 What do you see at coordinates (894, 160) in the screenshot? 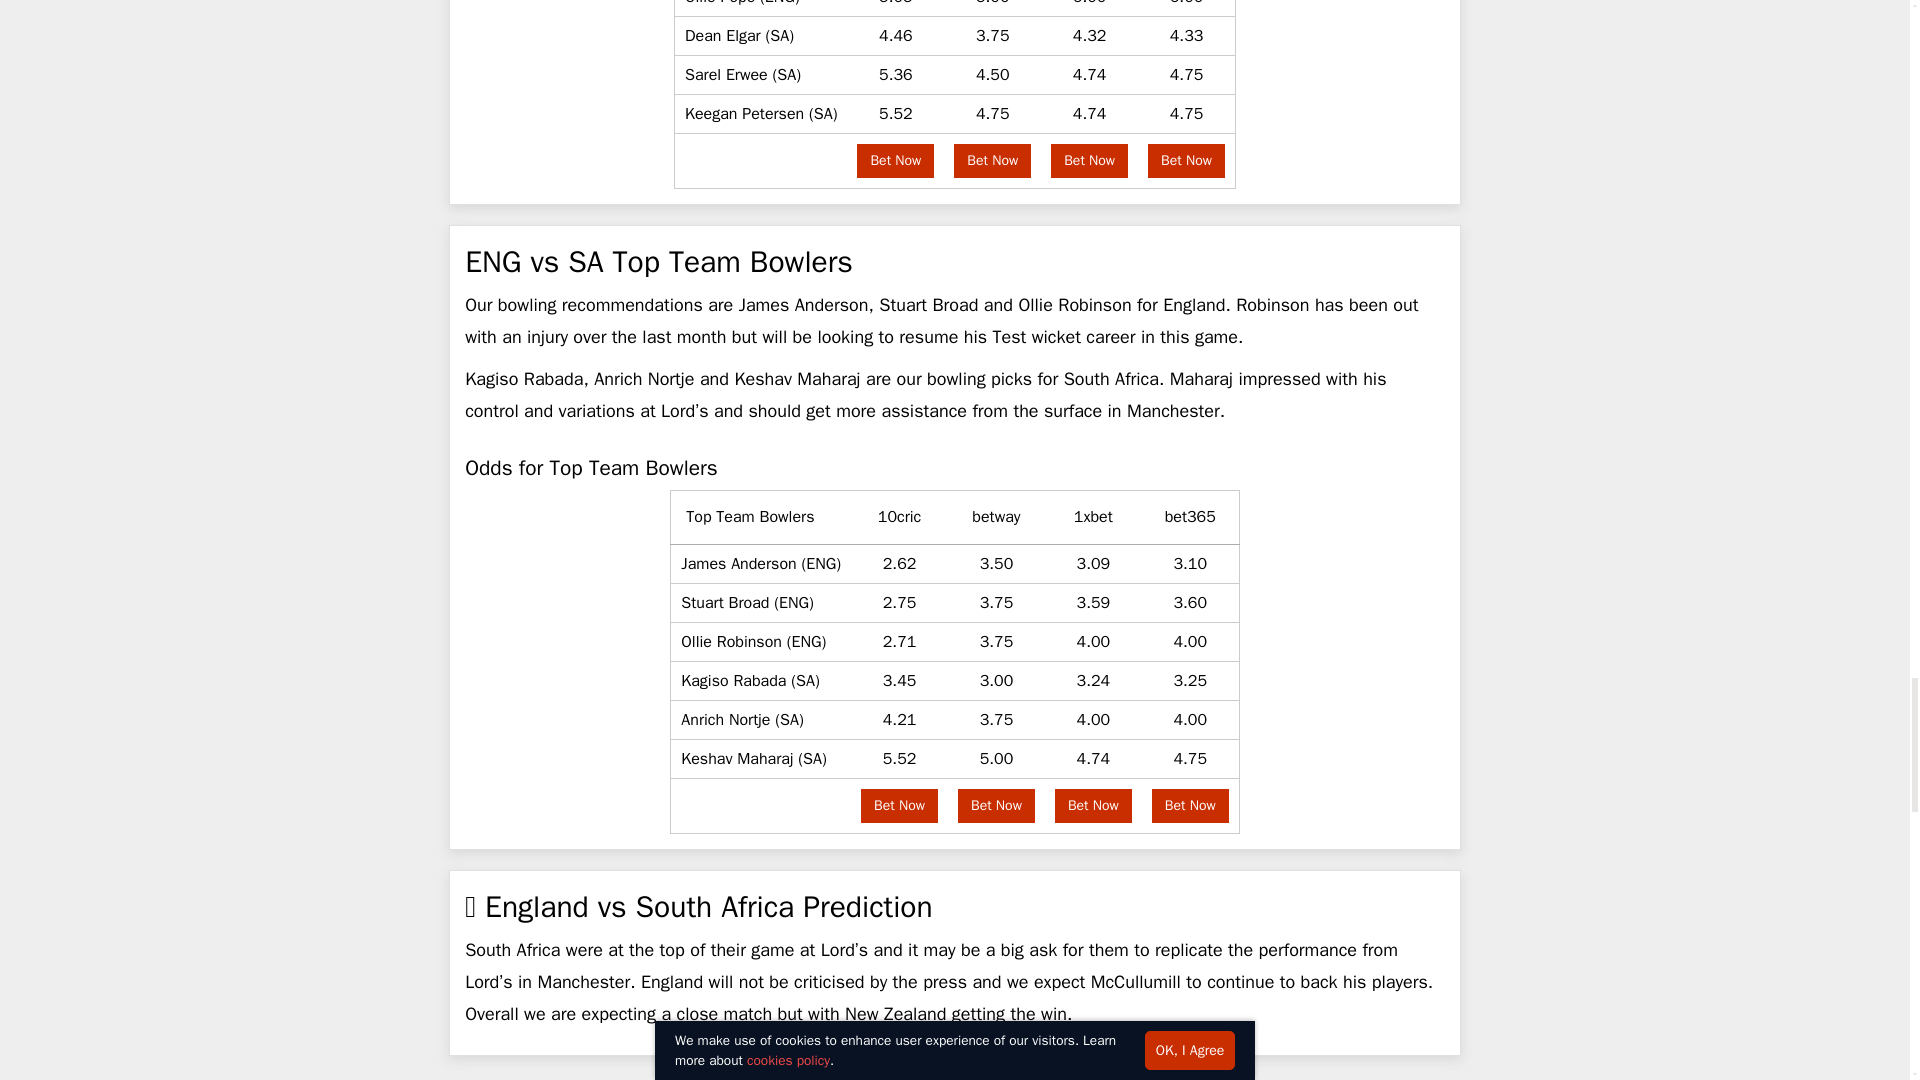
I see `Bet Now` at bounding box center [894, 160].